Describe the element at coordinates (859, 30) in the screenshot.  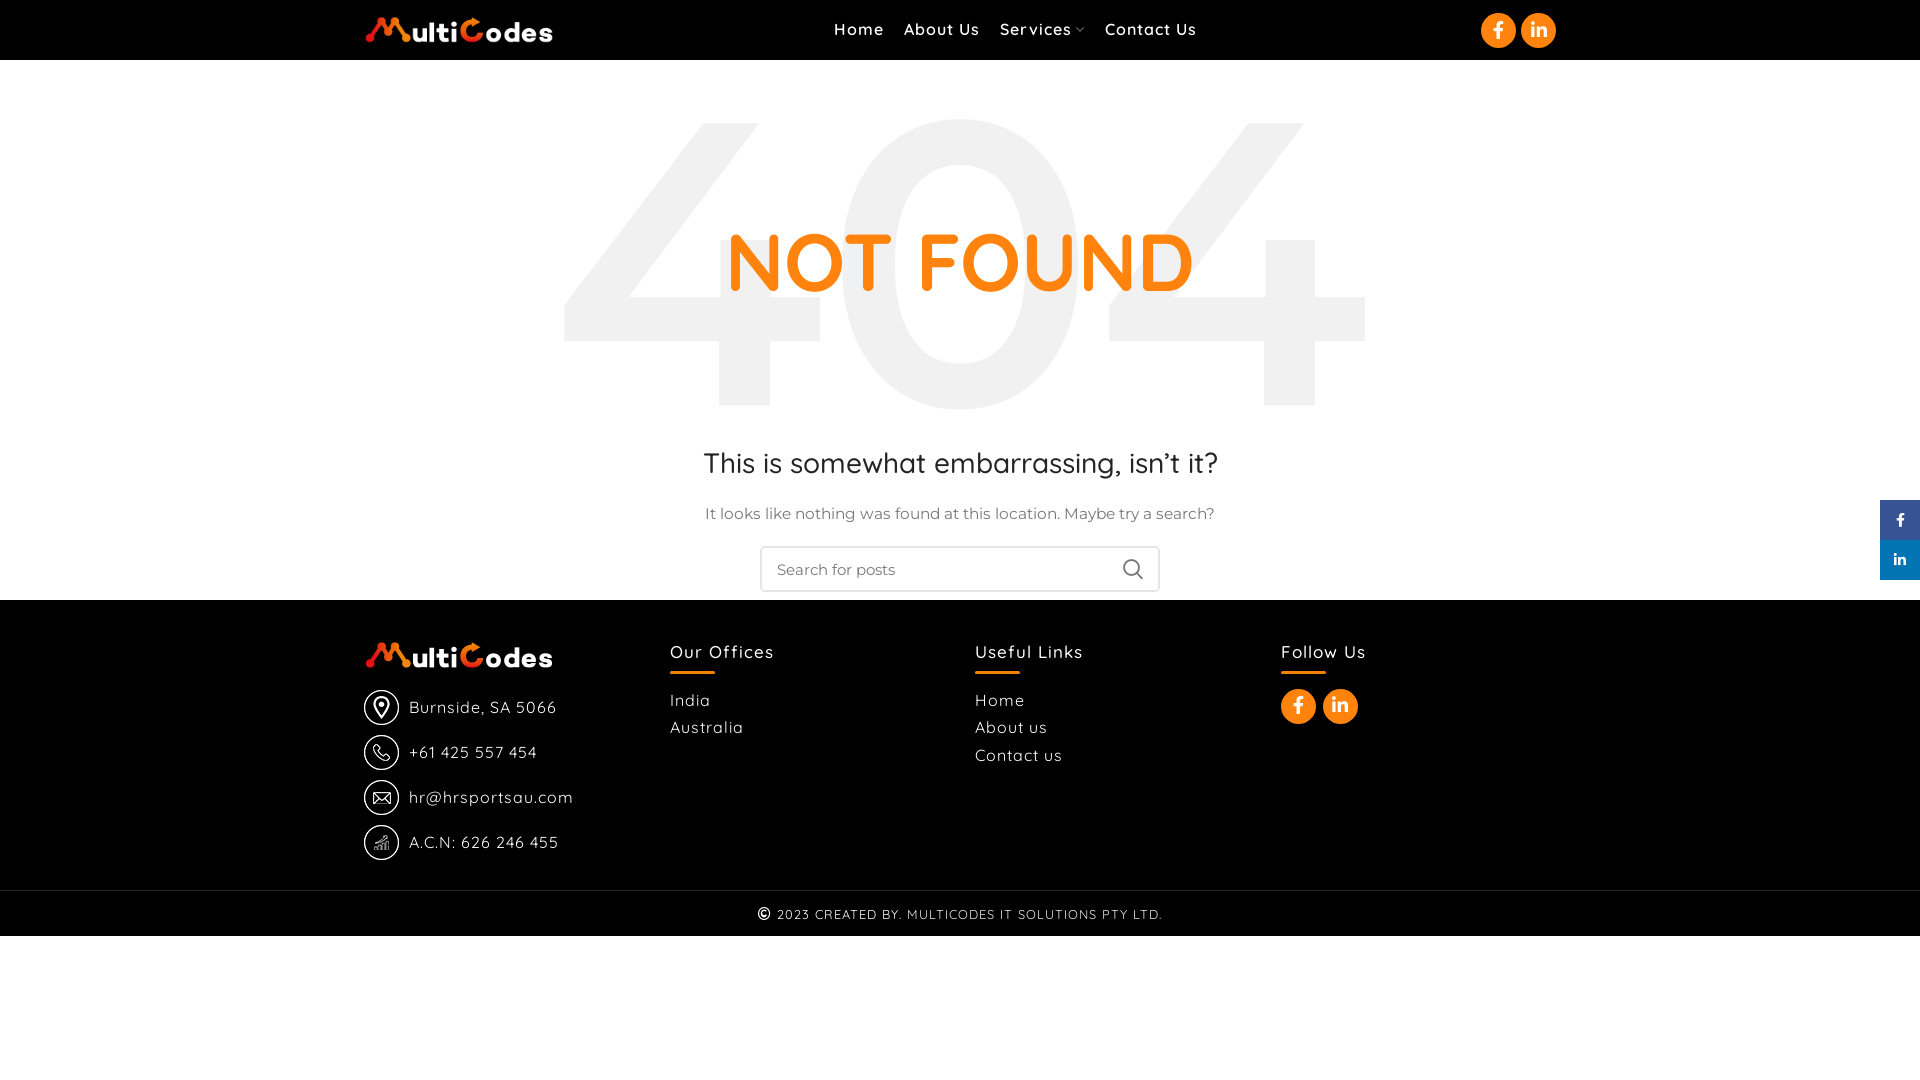
I see `Home` at that location.